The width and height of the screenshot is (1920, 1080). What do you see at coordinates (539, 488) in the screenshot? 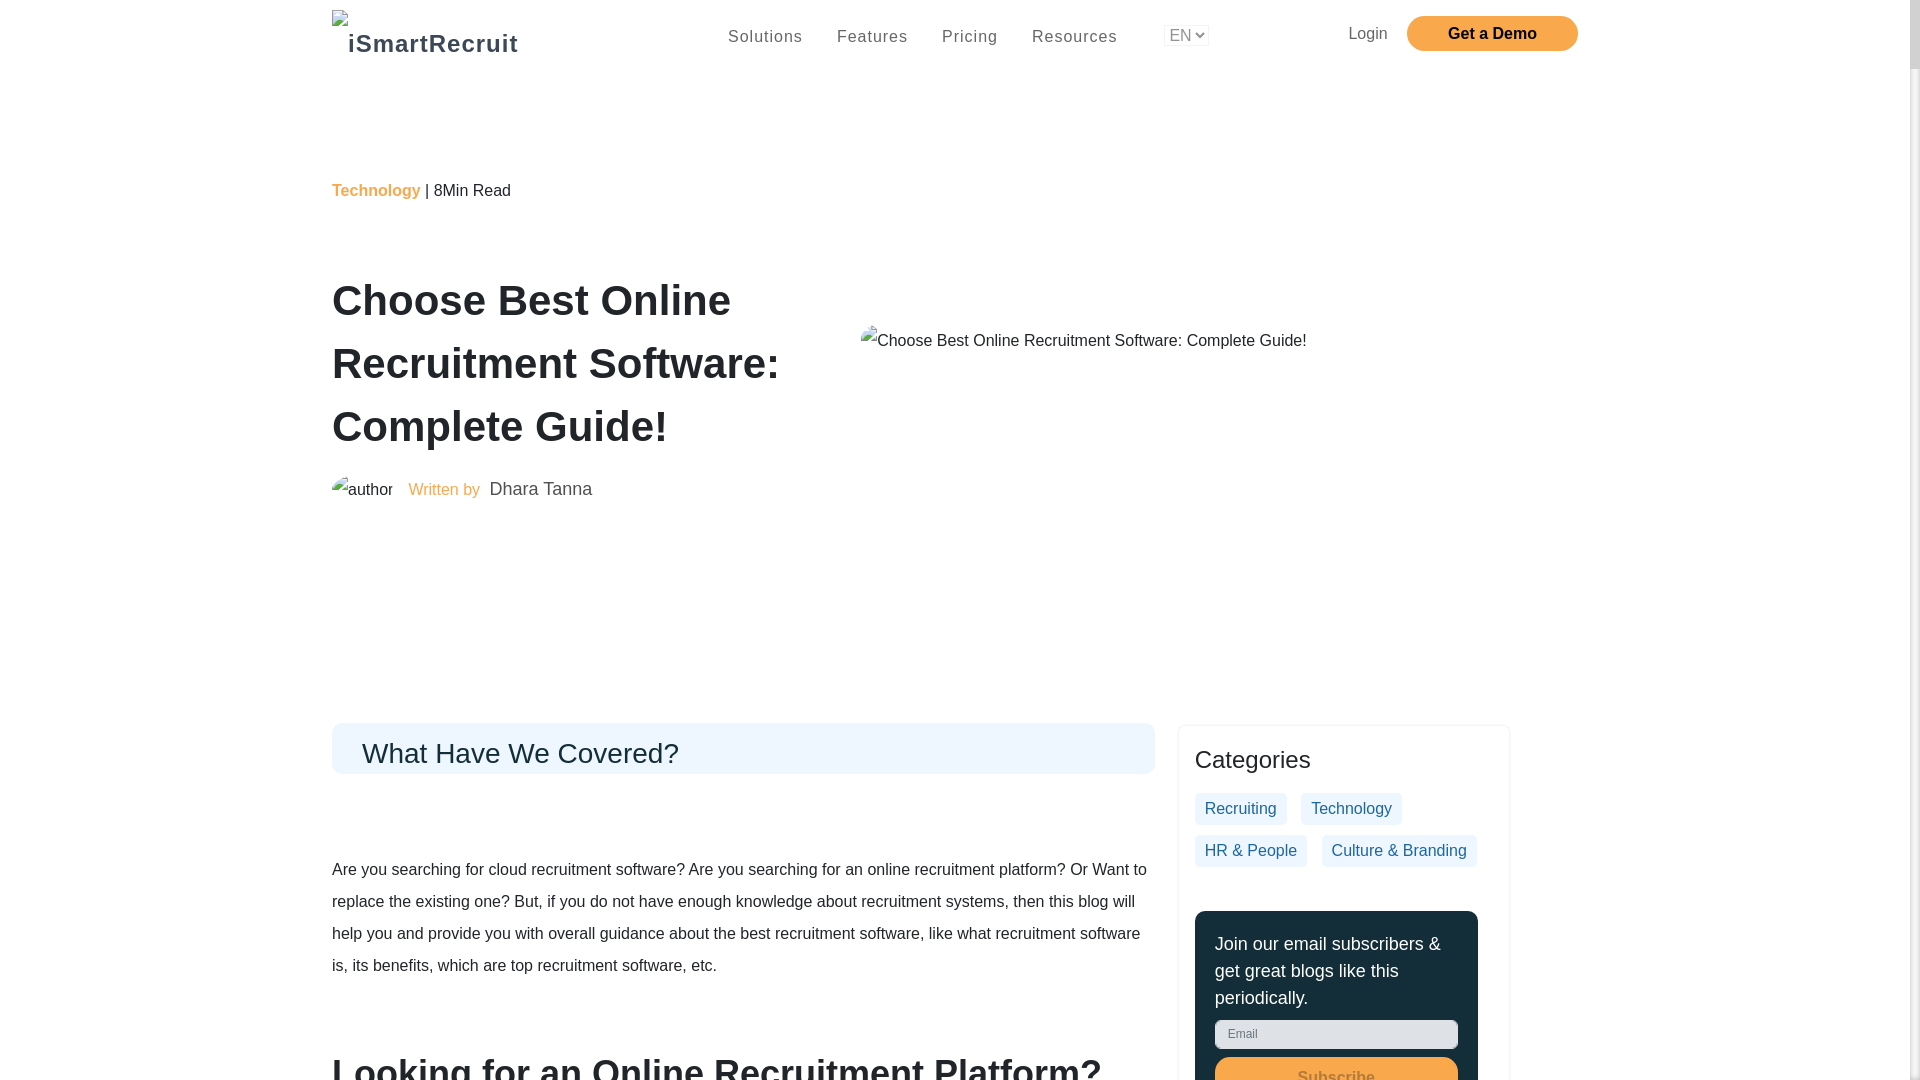
I see `Dhara Tanna` at bounding box center [539, 488].